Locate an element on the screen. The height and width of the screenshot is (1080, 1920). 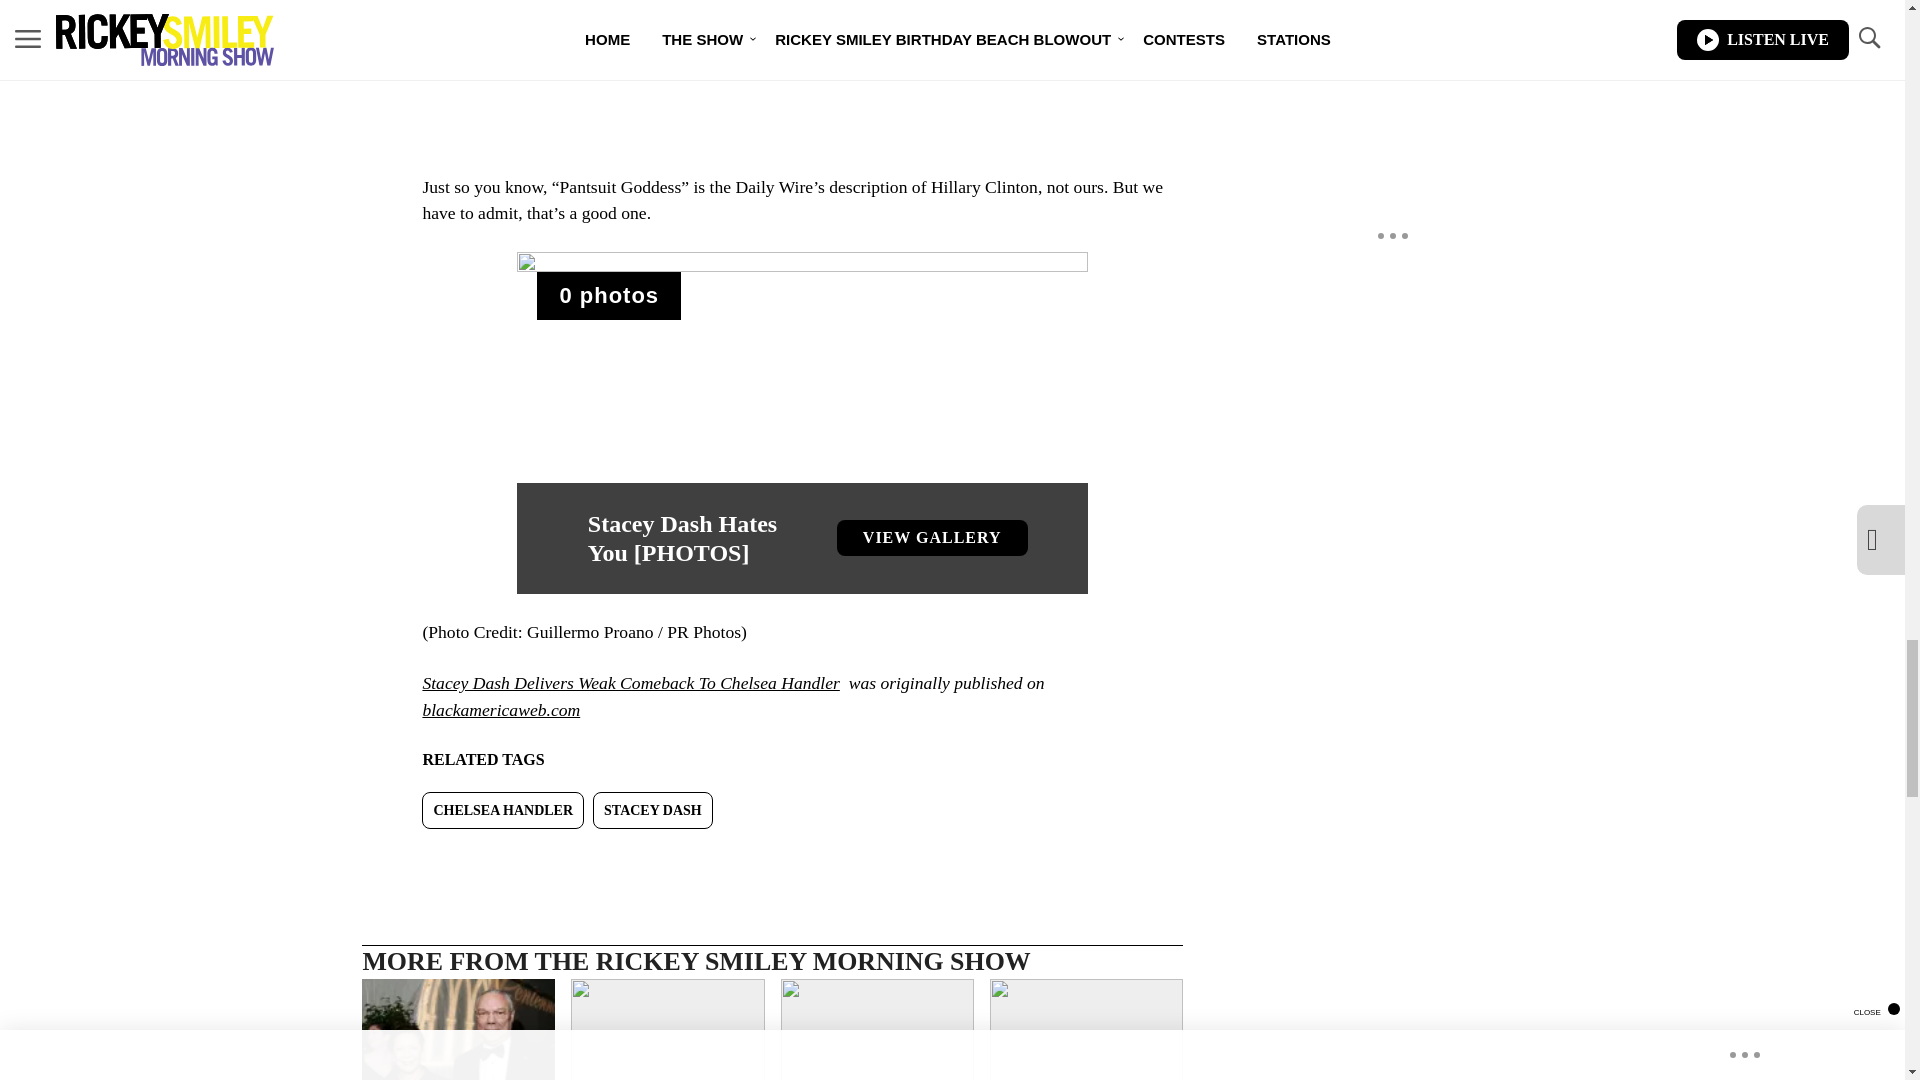
President Biden To Drop Out Of Presidential Race is located at coordinates (876, 1029).